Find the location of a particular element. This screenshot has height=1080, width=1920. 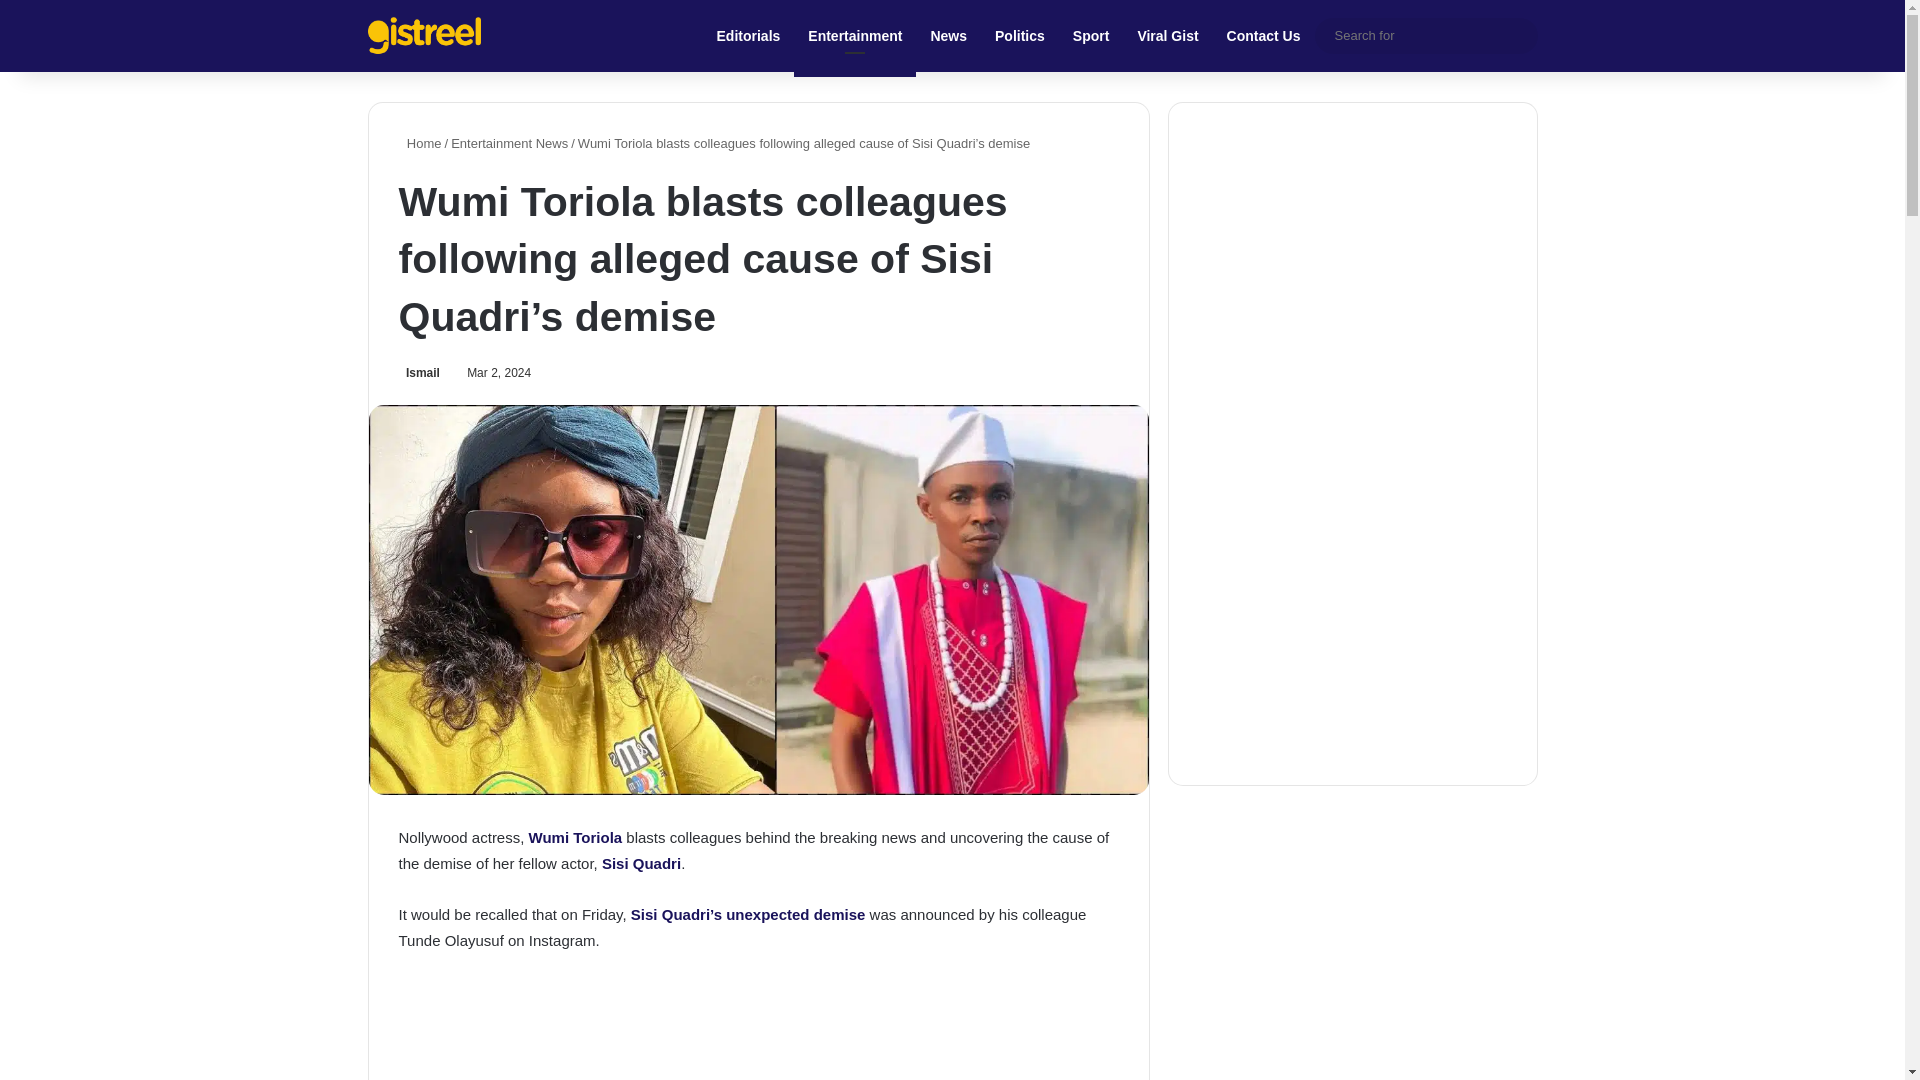

Wumi Toriola is located at coordinates (576, 837).